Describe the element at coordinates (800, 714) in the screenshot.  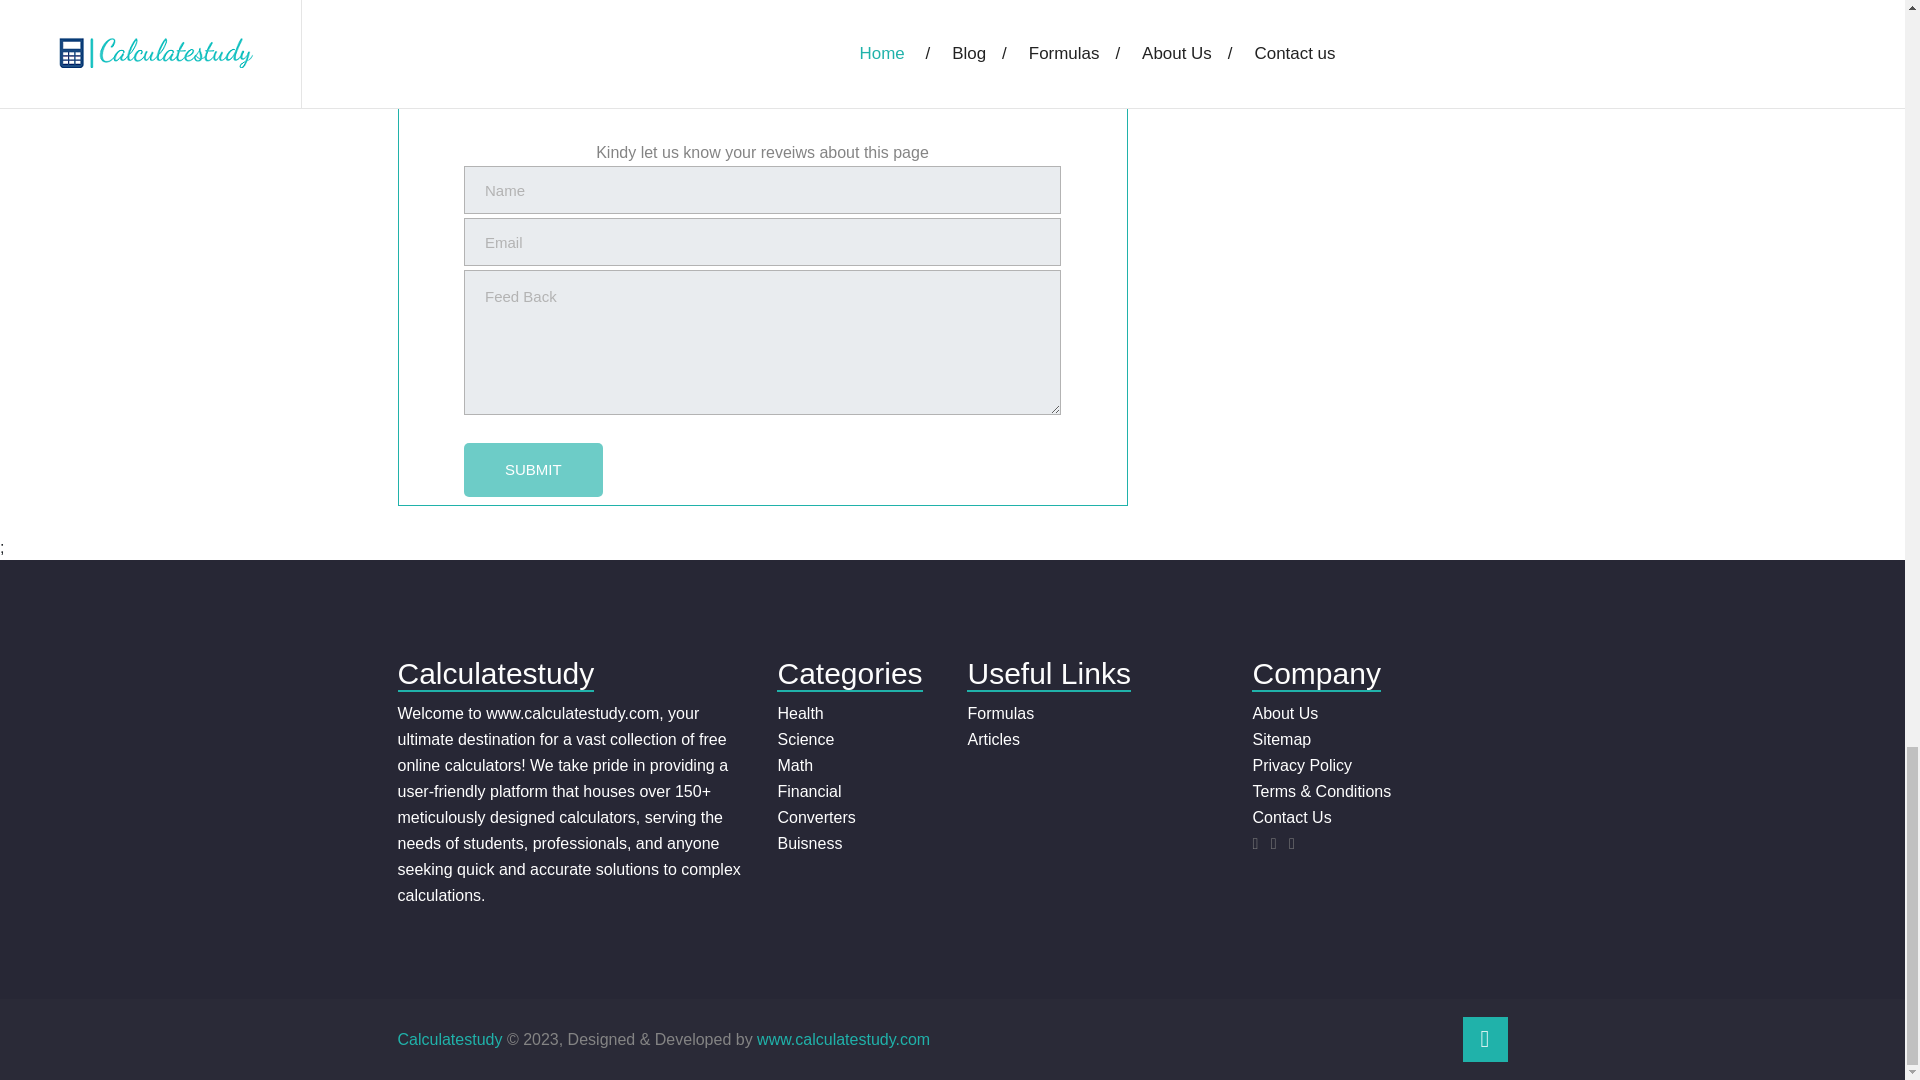
I see `Health` at that location.